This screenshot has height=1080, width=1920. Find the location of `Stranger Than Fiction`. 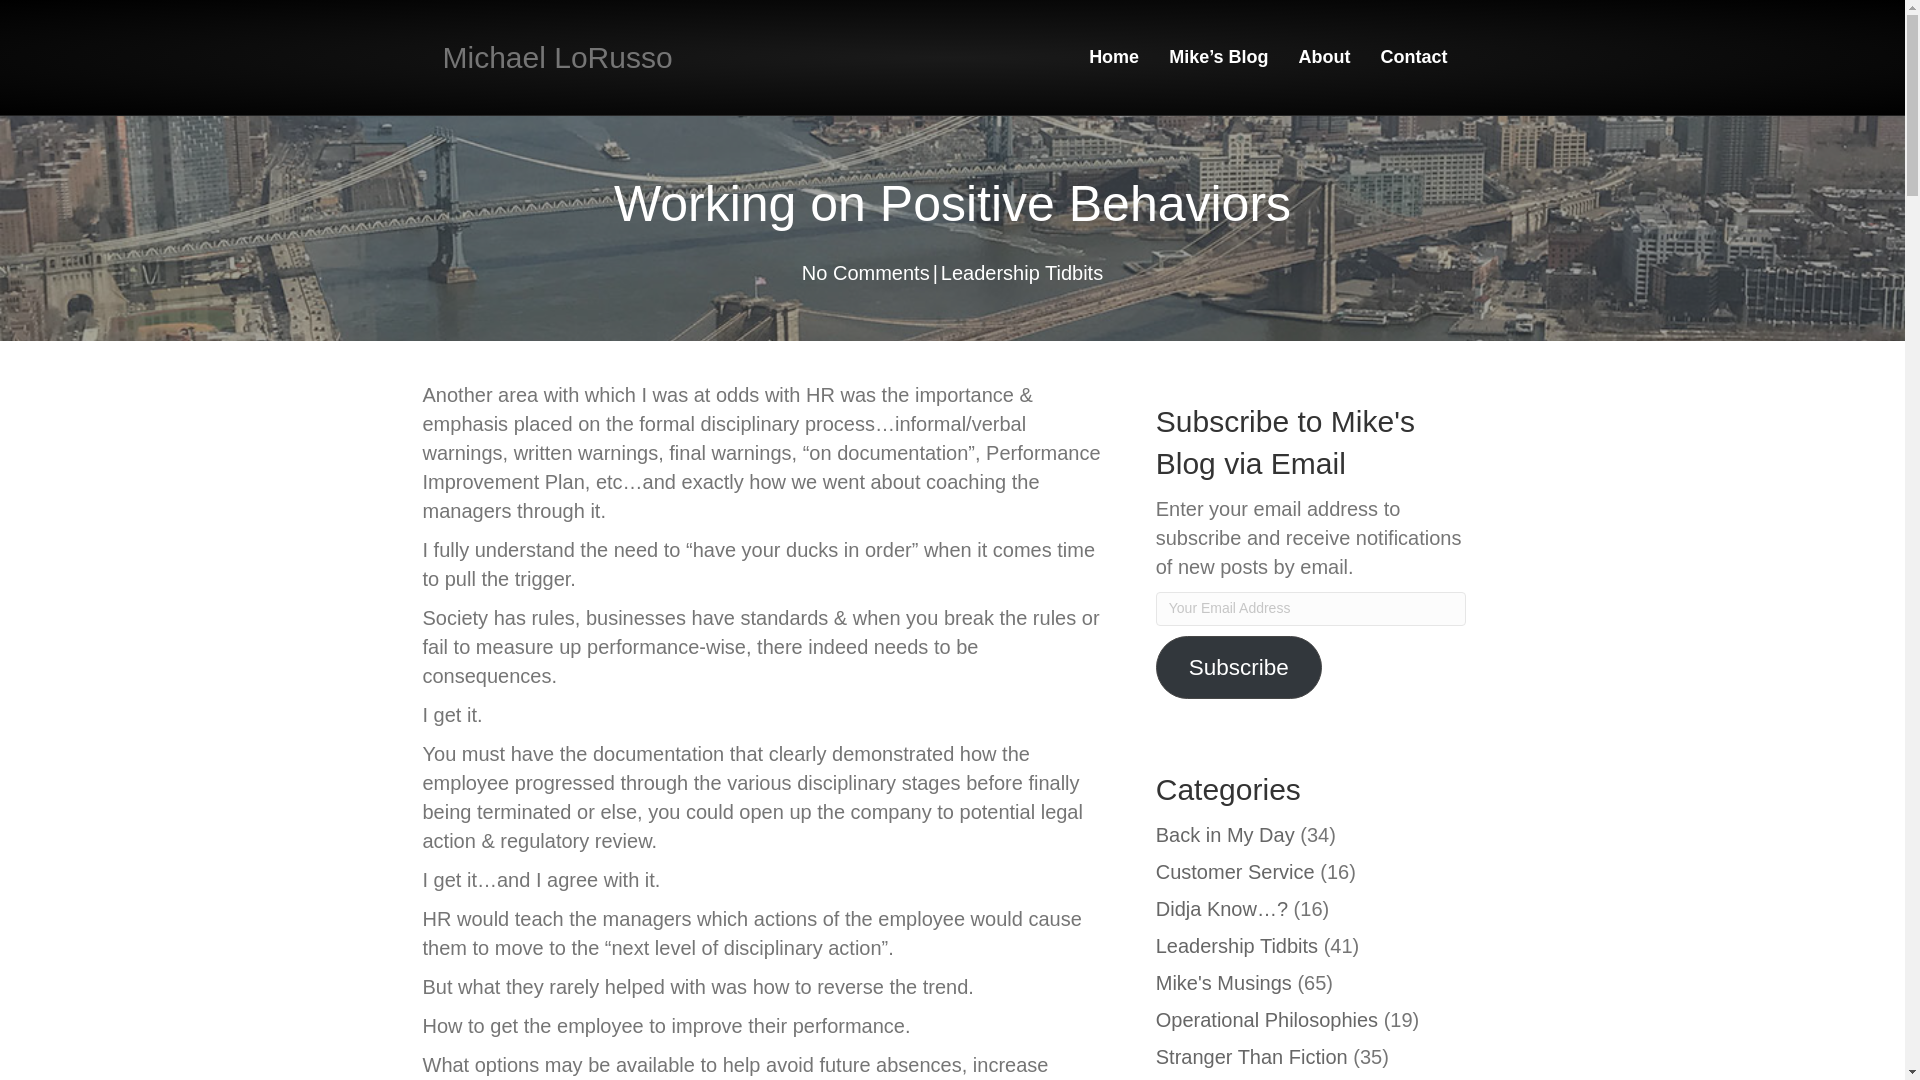

Stranger Than Fiction is located at coordinates (1251, 1057).